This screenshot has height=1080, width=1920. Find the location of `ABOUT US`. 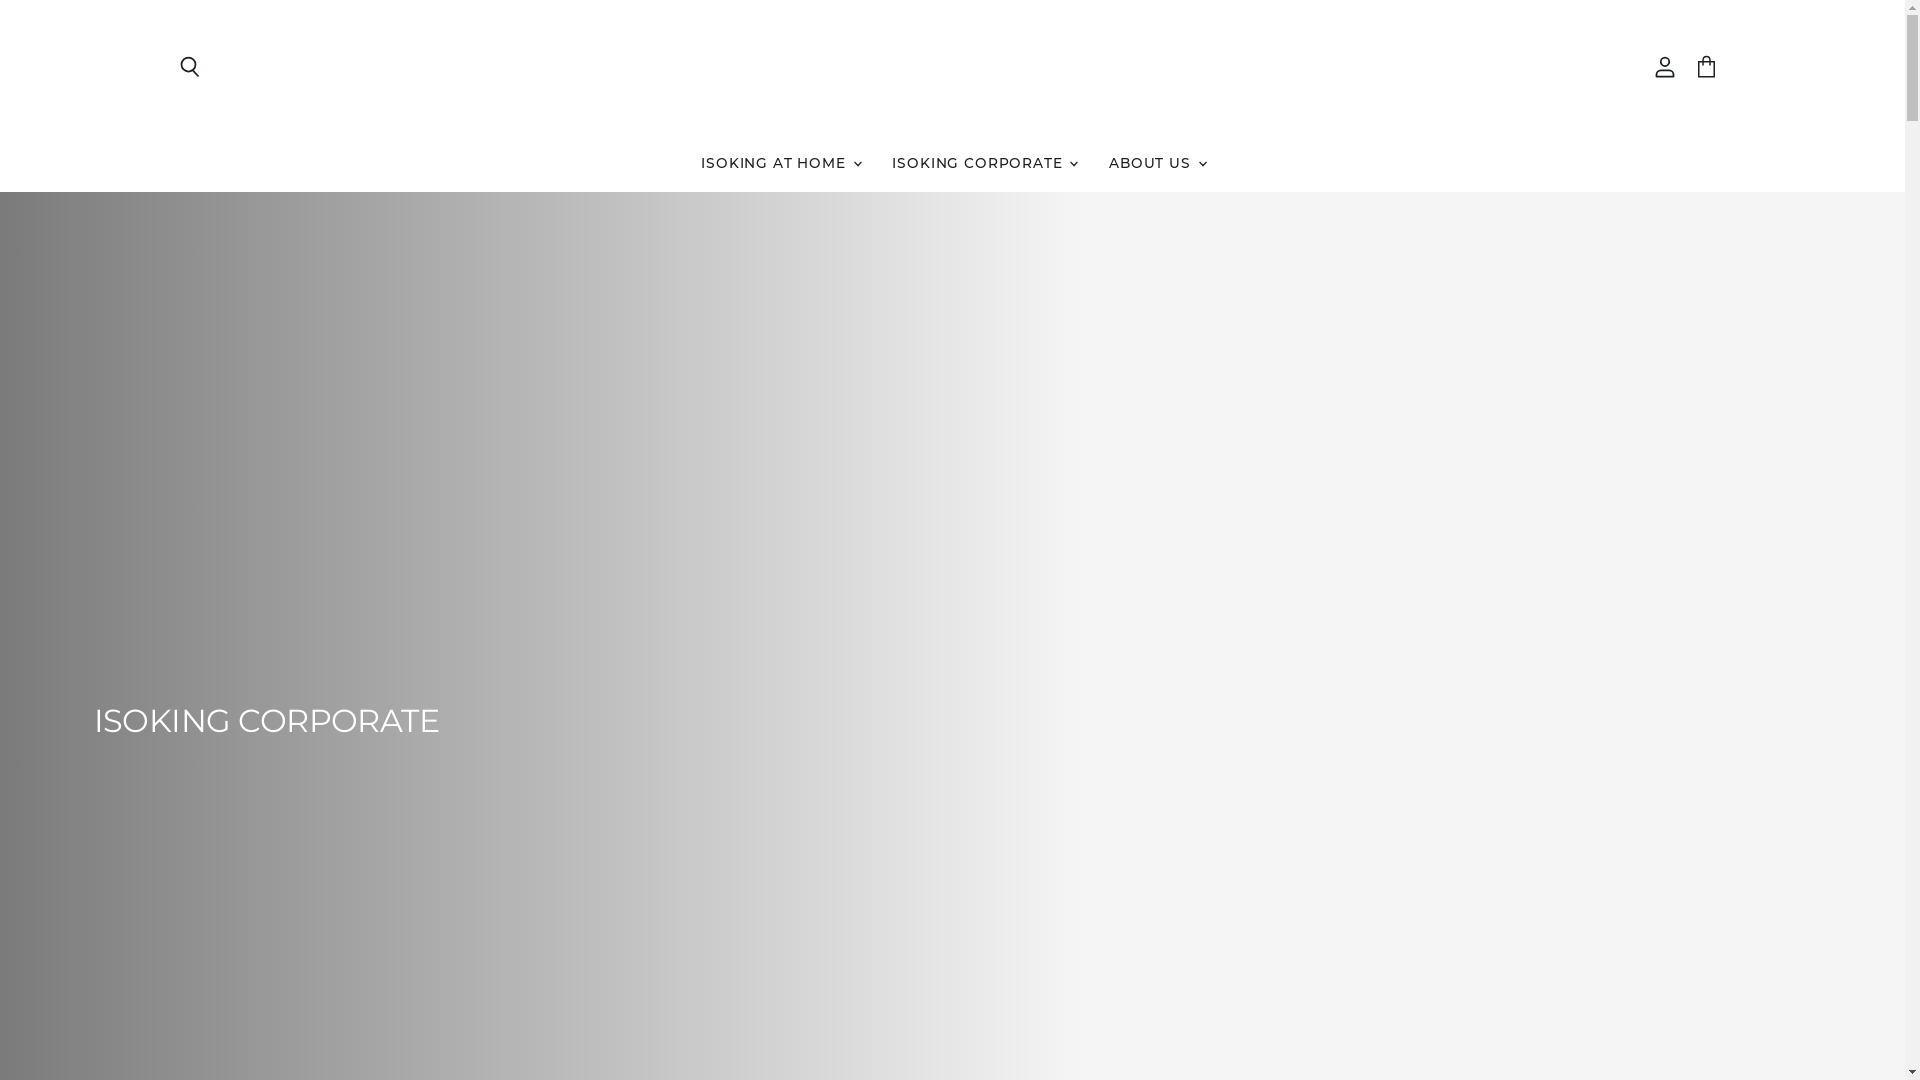

ABOUT US is located at coordinates (1156, 164).